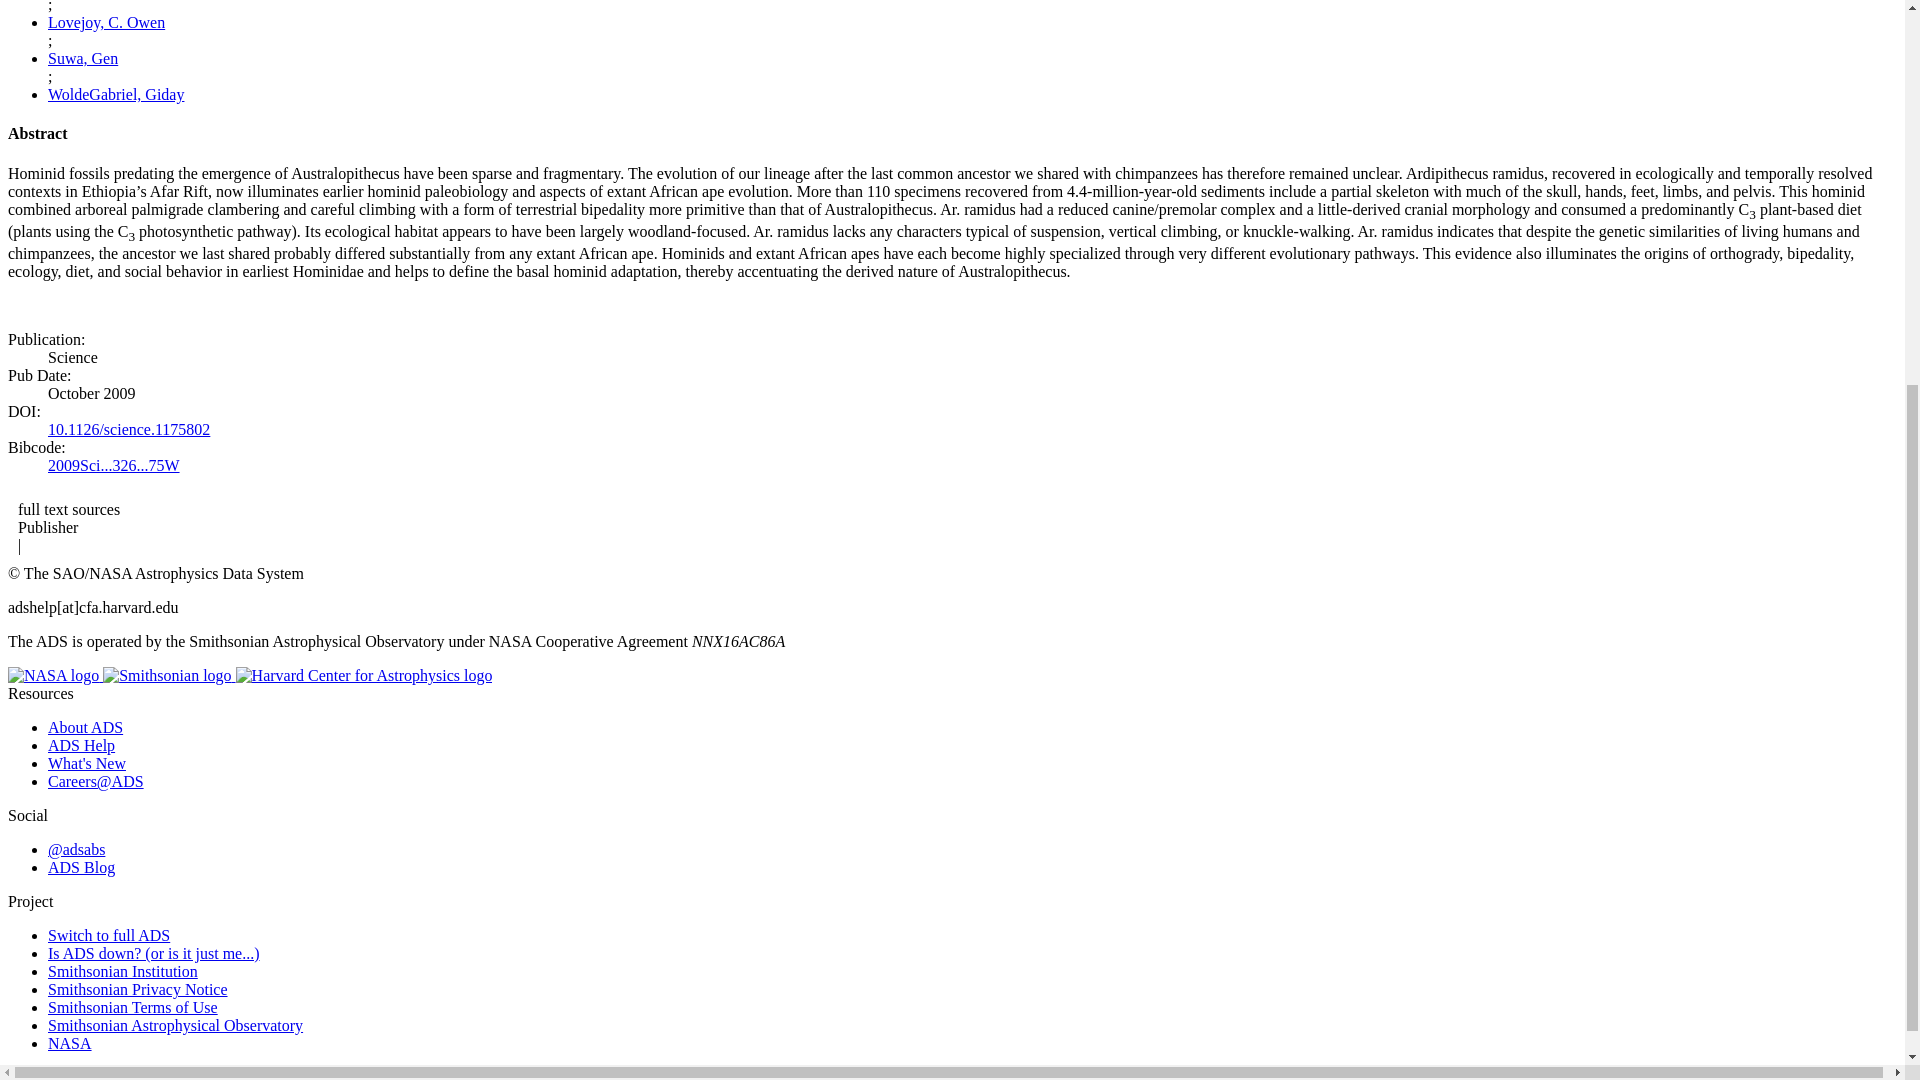 The width and height of the screenshot is (1920, 1080). What do you see at coordinates (116, 94) in the screenshot?
I see `WoldeGabriel, Giday` at bounding box center [116, 94].